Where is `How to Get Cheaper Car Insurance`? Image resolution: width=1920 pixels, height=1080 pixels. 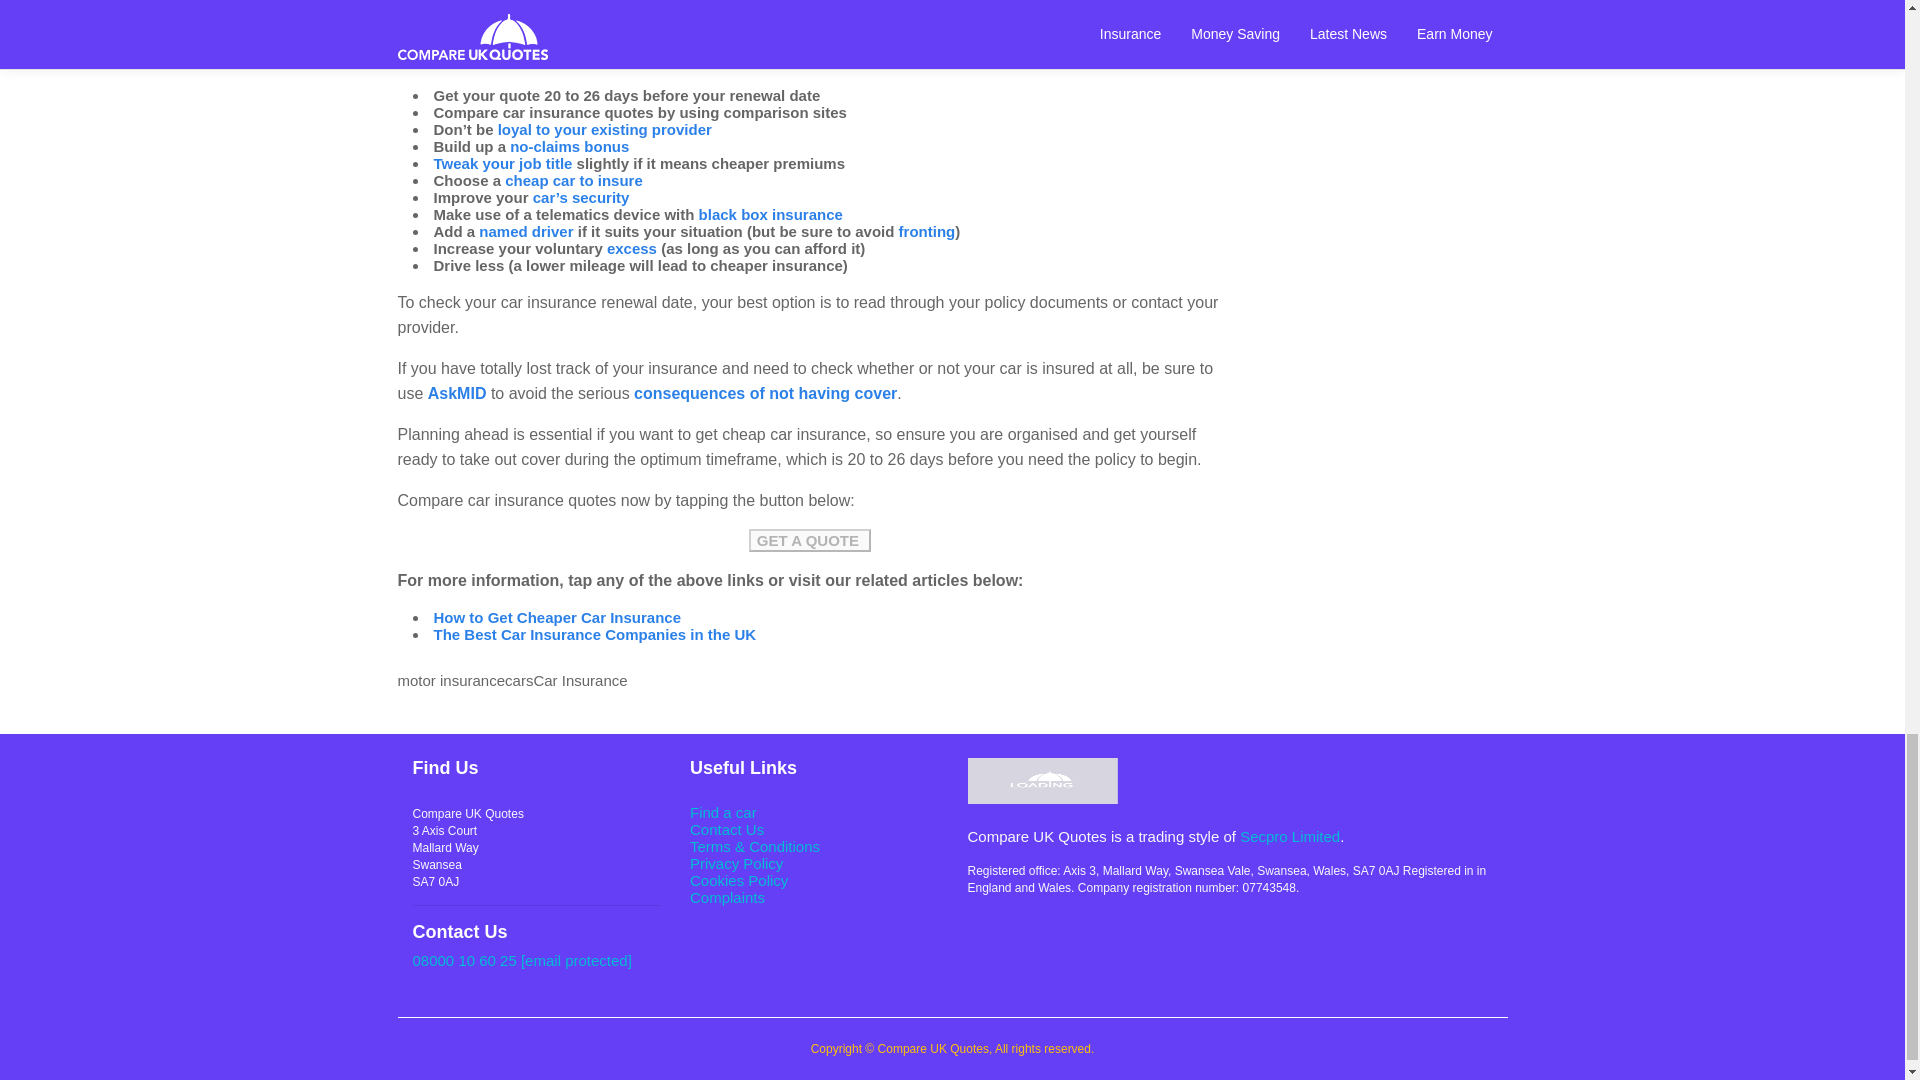 How to Get Cheaper Car Insurance is located at coordinates (557, 618).